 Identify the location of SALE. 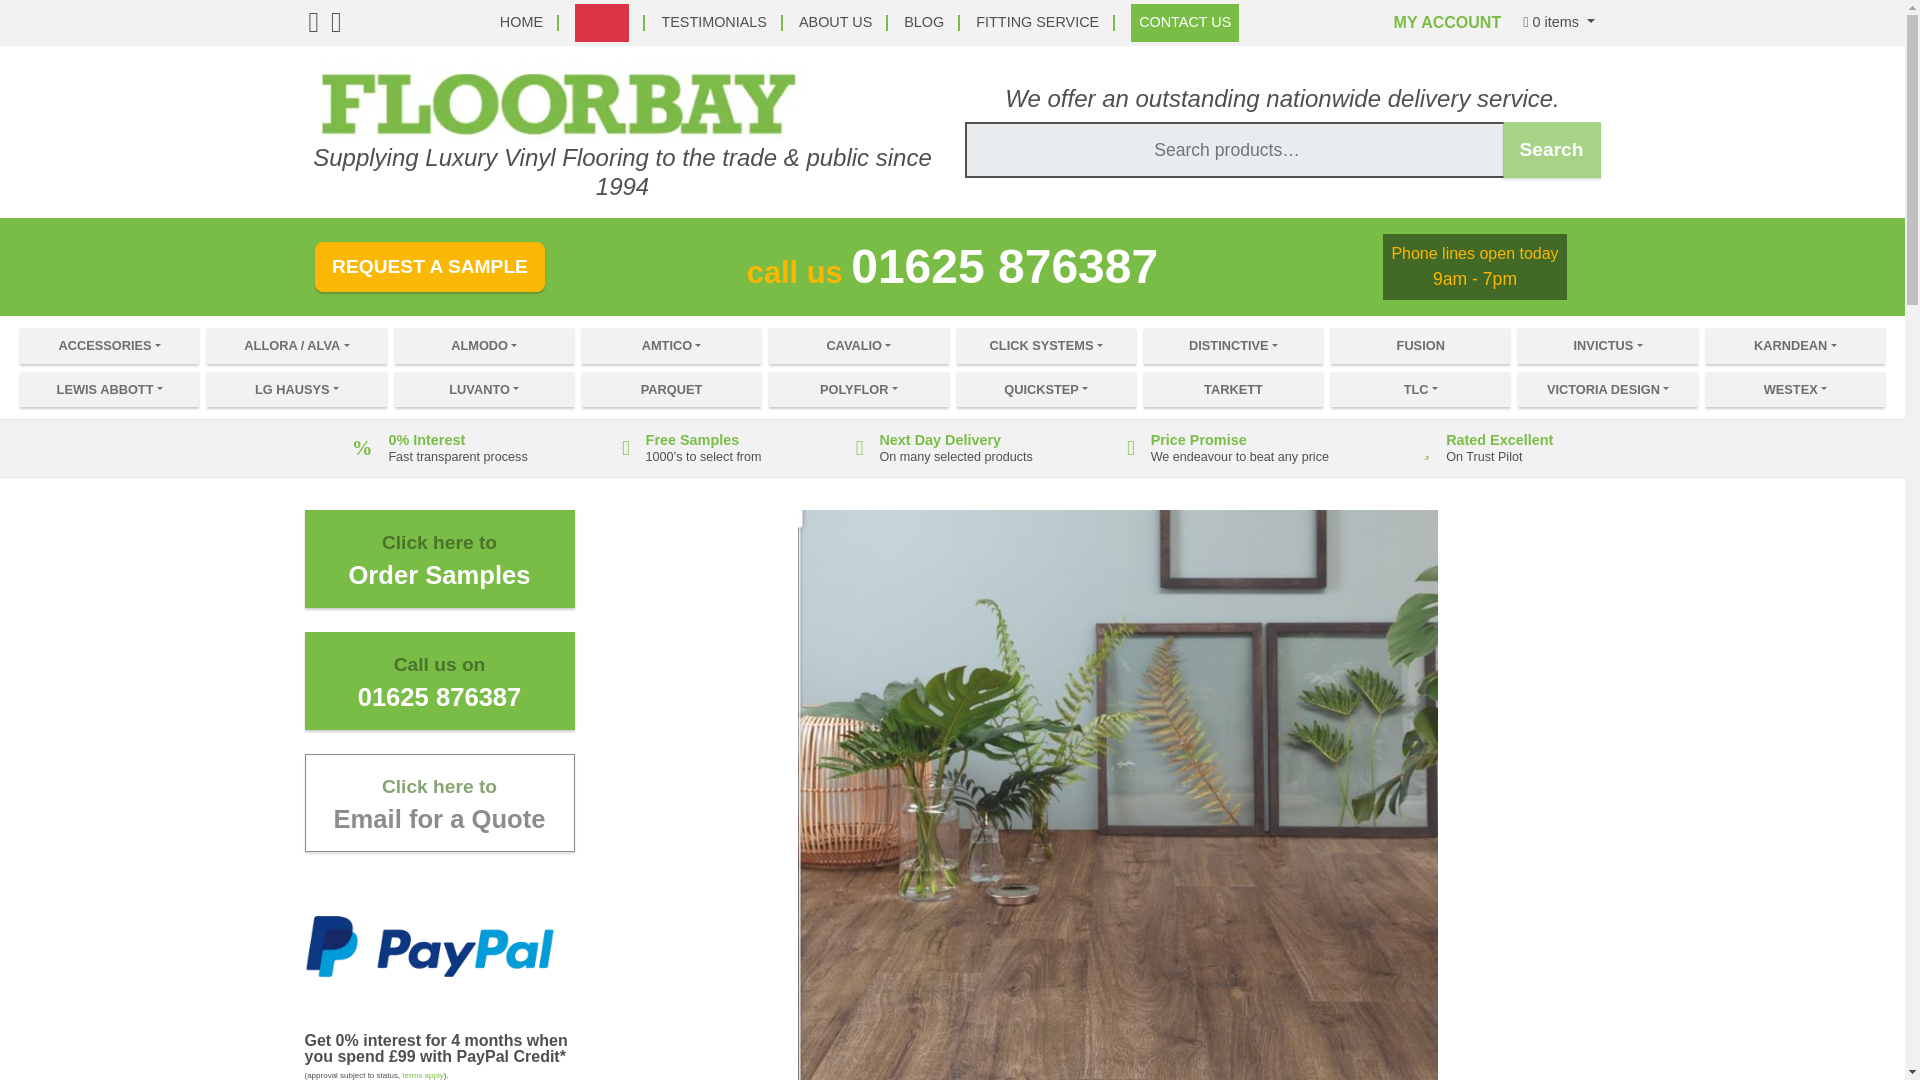
(602, 23).